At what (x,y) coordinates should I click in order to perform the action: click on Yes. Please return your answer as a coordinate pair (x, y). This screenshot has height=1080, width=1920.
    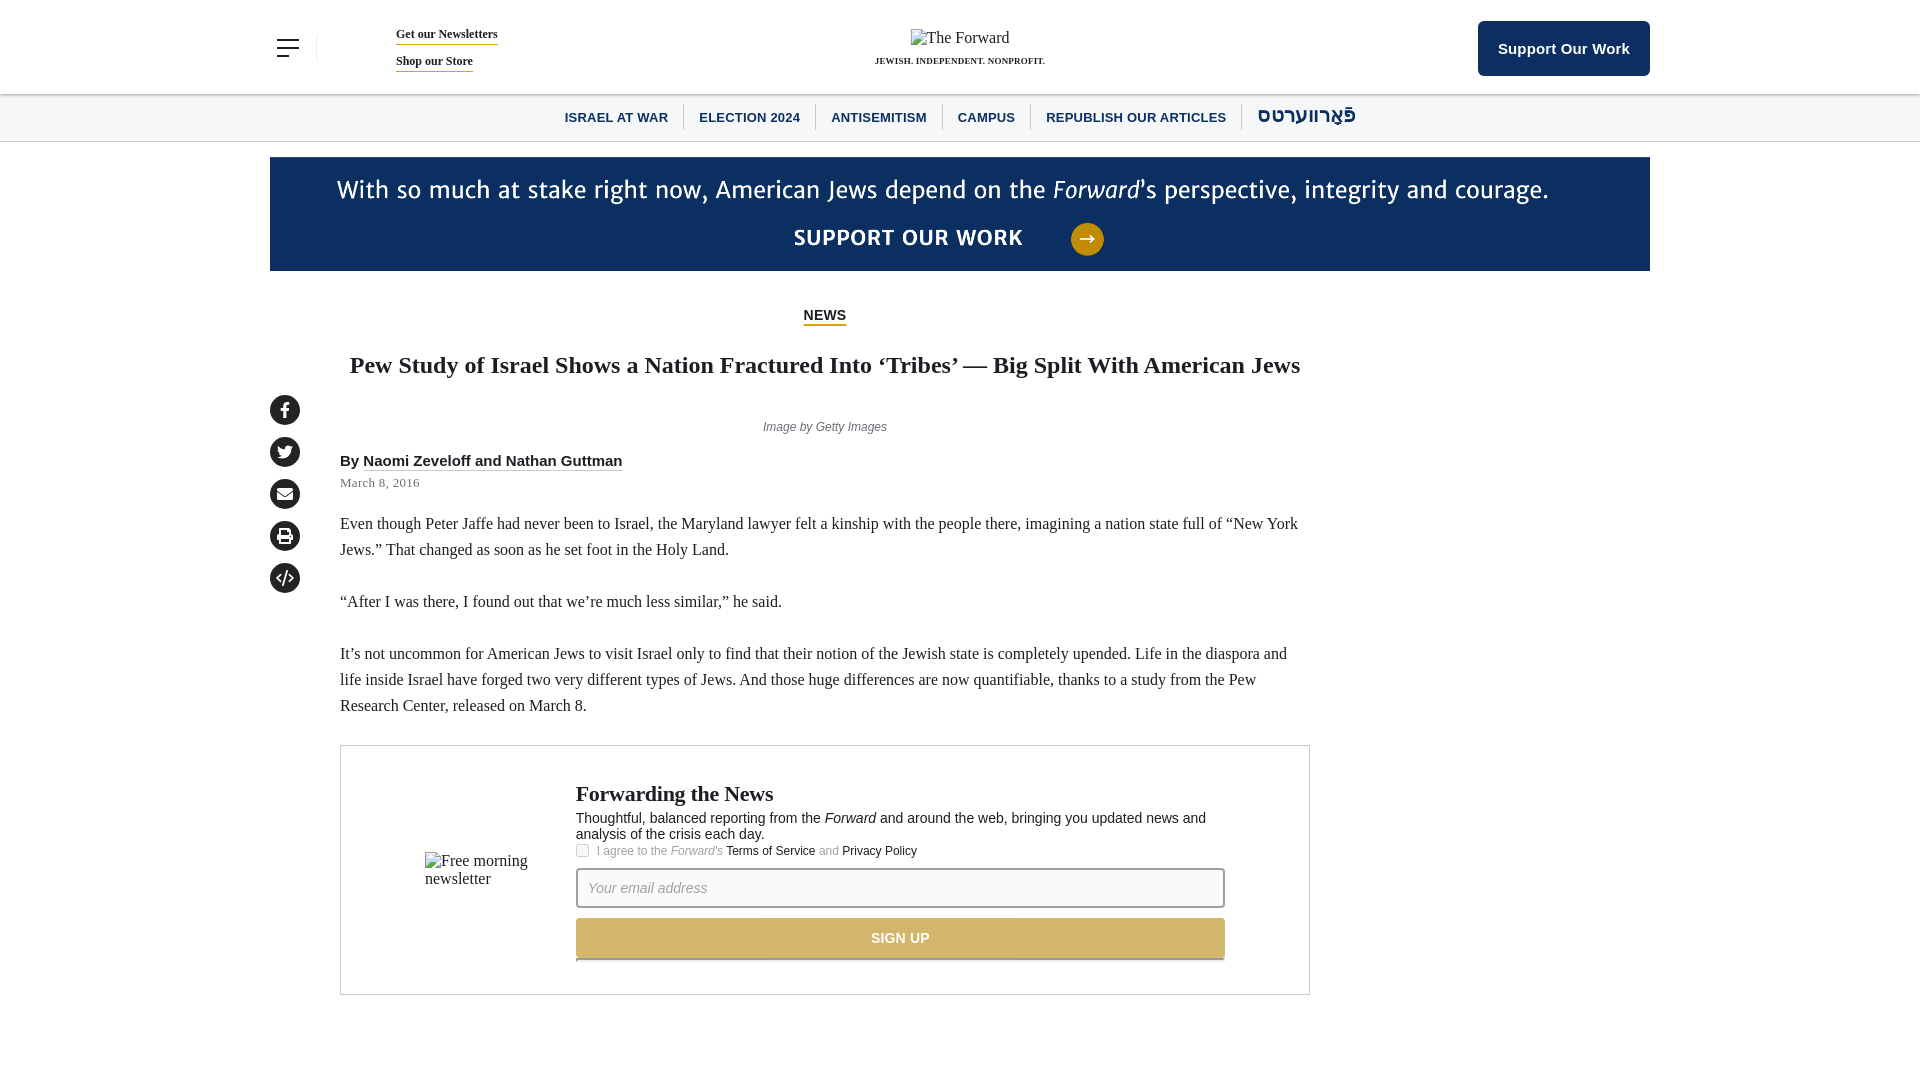
    Looking at the image, I should click on (582, 850).